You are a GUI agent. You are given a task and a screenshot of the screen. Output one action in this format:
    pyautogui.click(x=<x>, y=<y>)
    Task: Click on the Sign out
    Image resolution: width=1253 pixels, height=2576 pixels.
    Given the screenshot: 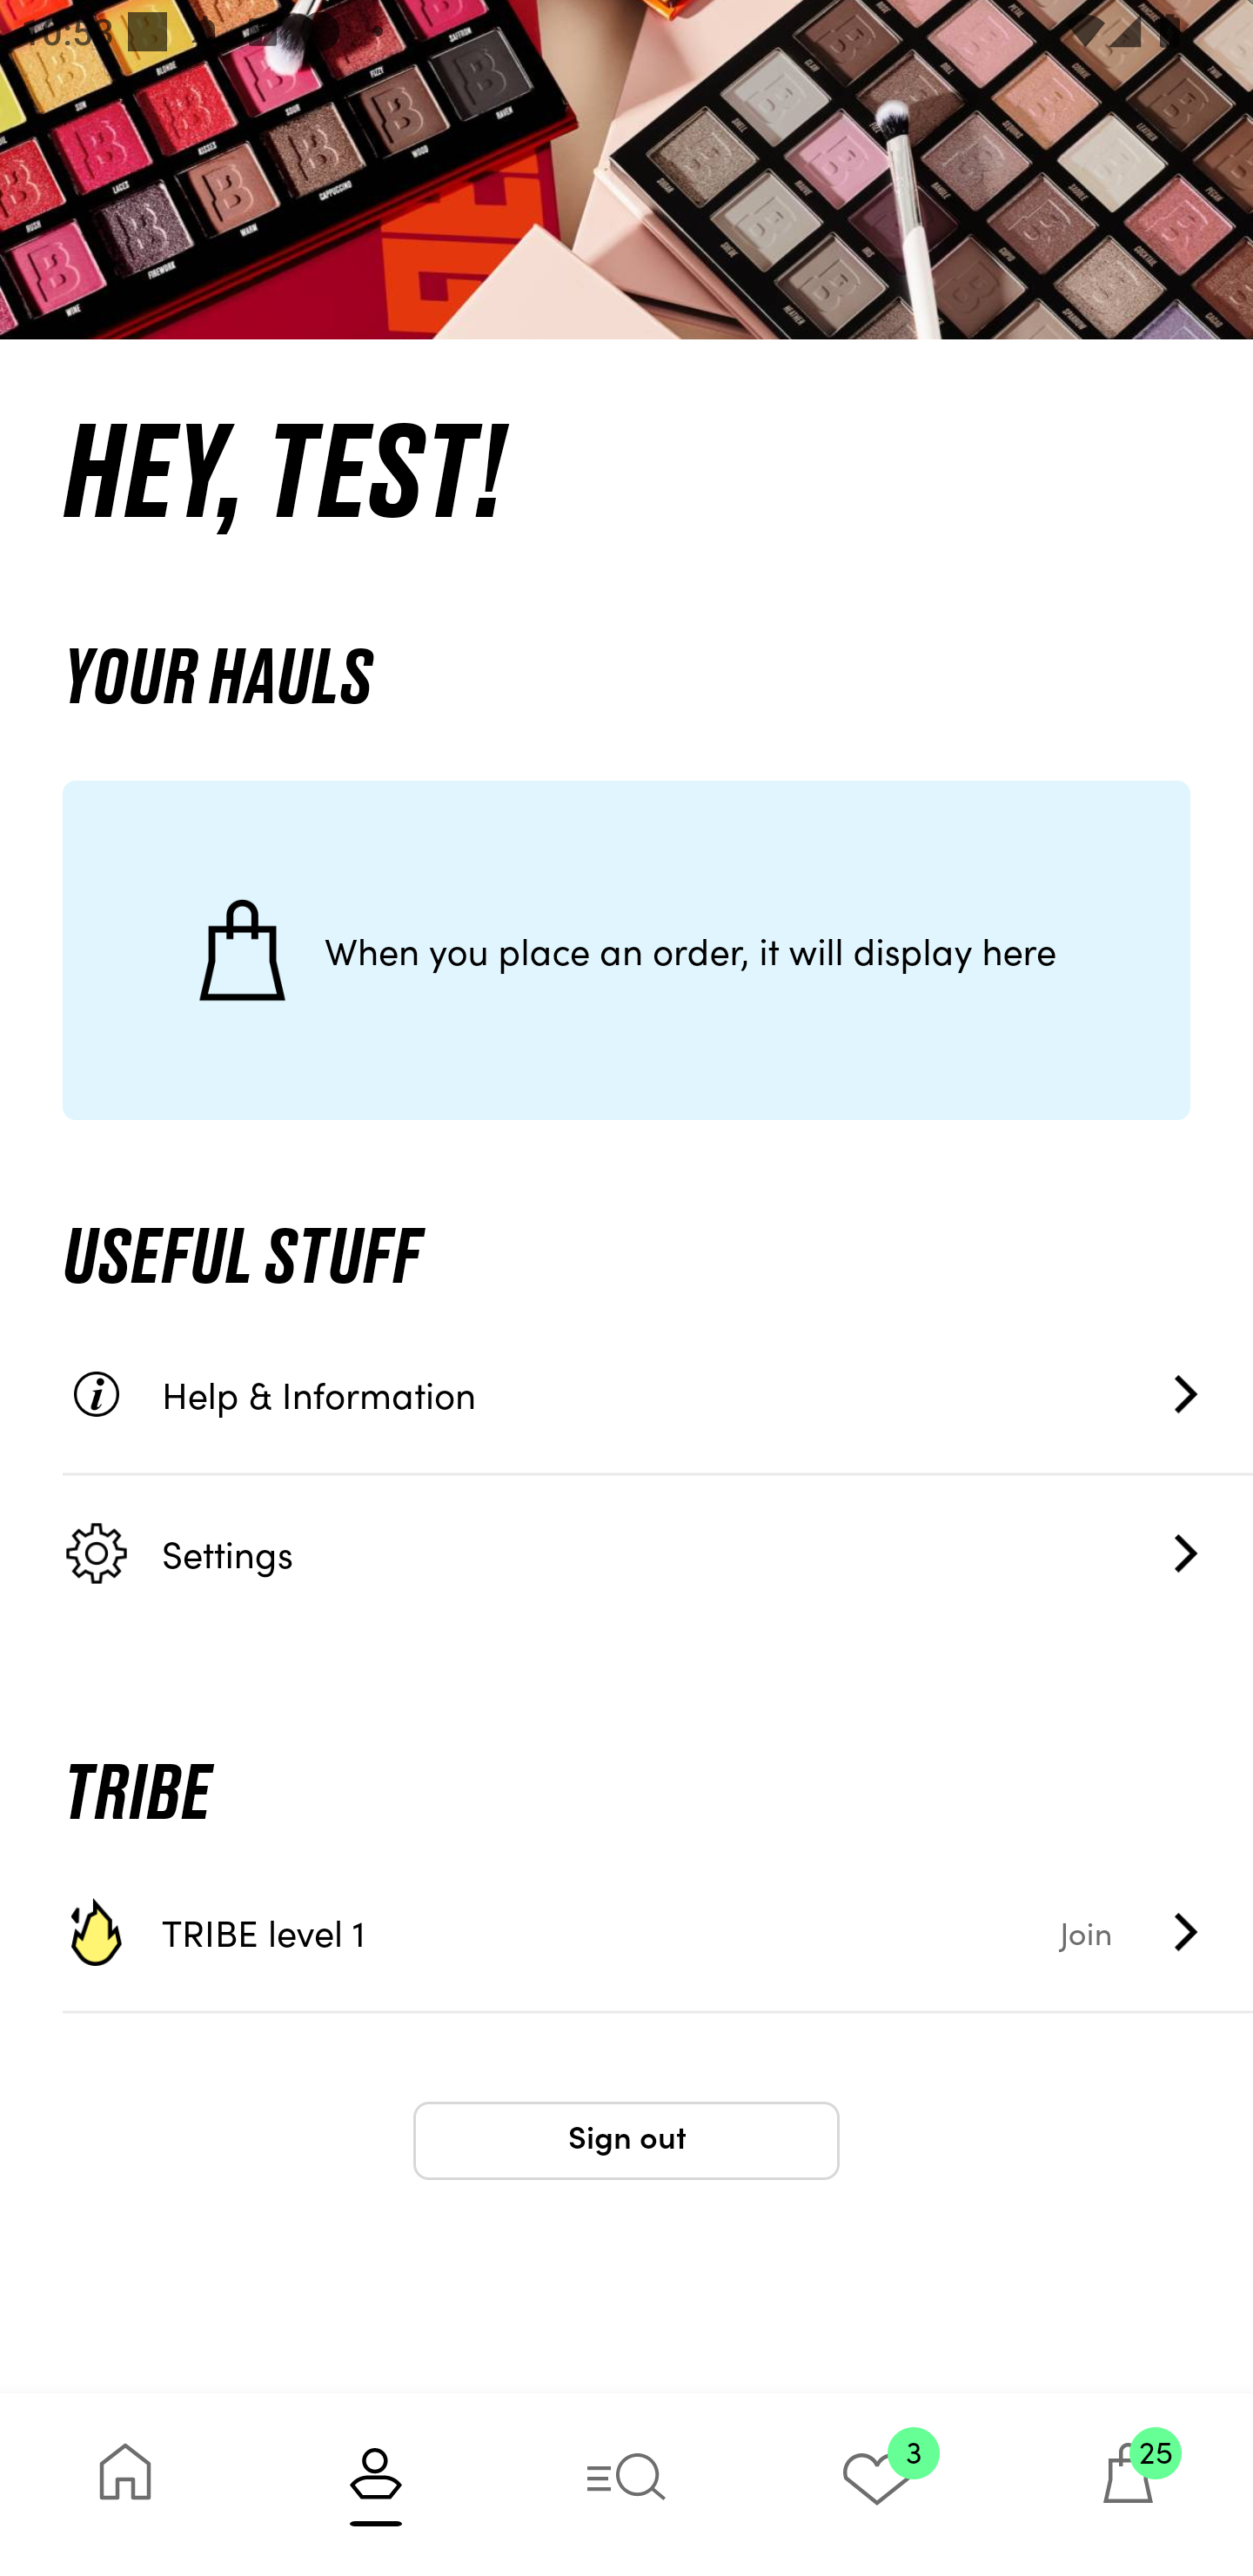 What is the action you would take?
    pyautogui.click(x=626, y=2141)
    